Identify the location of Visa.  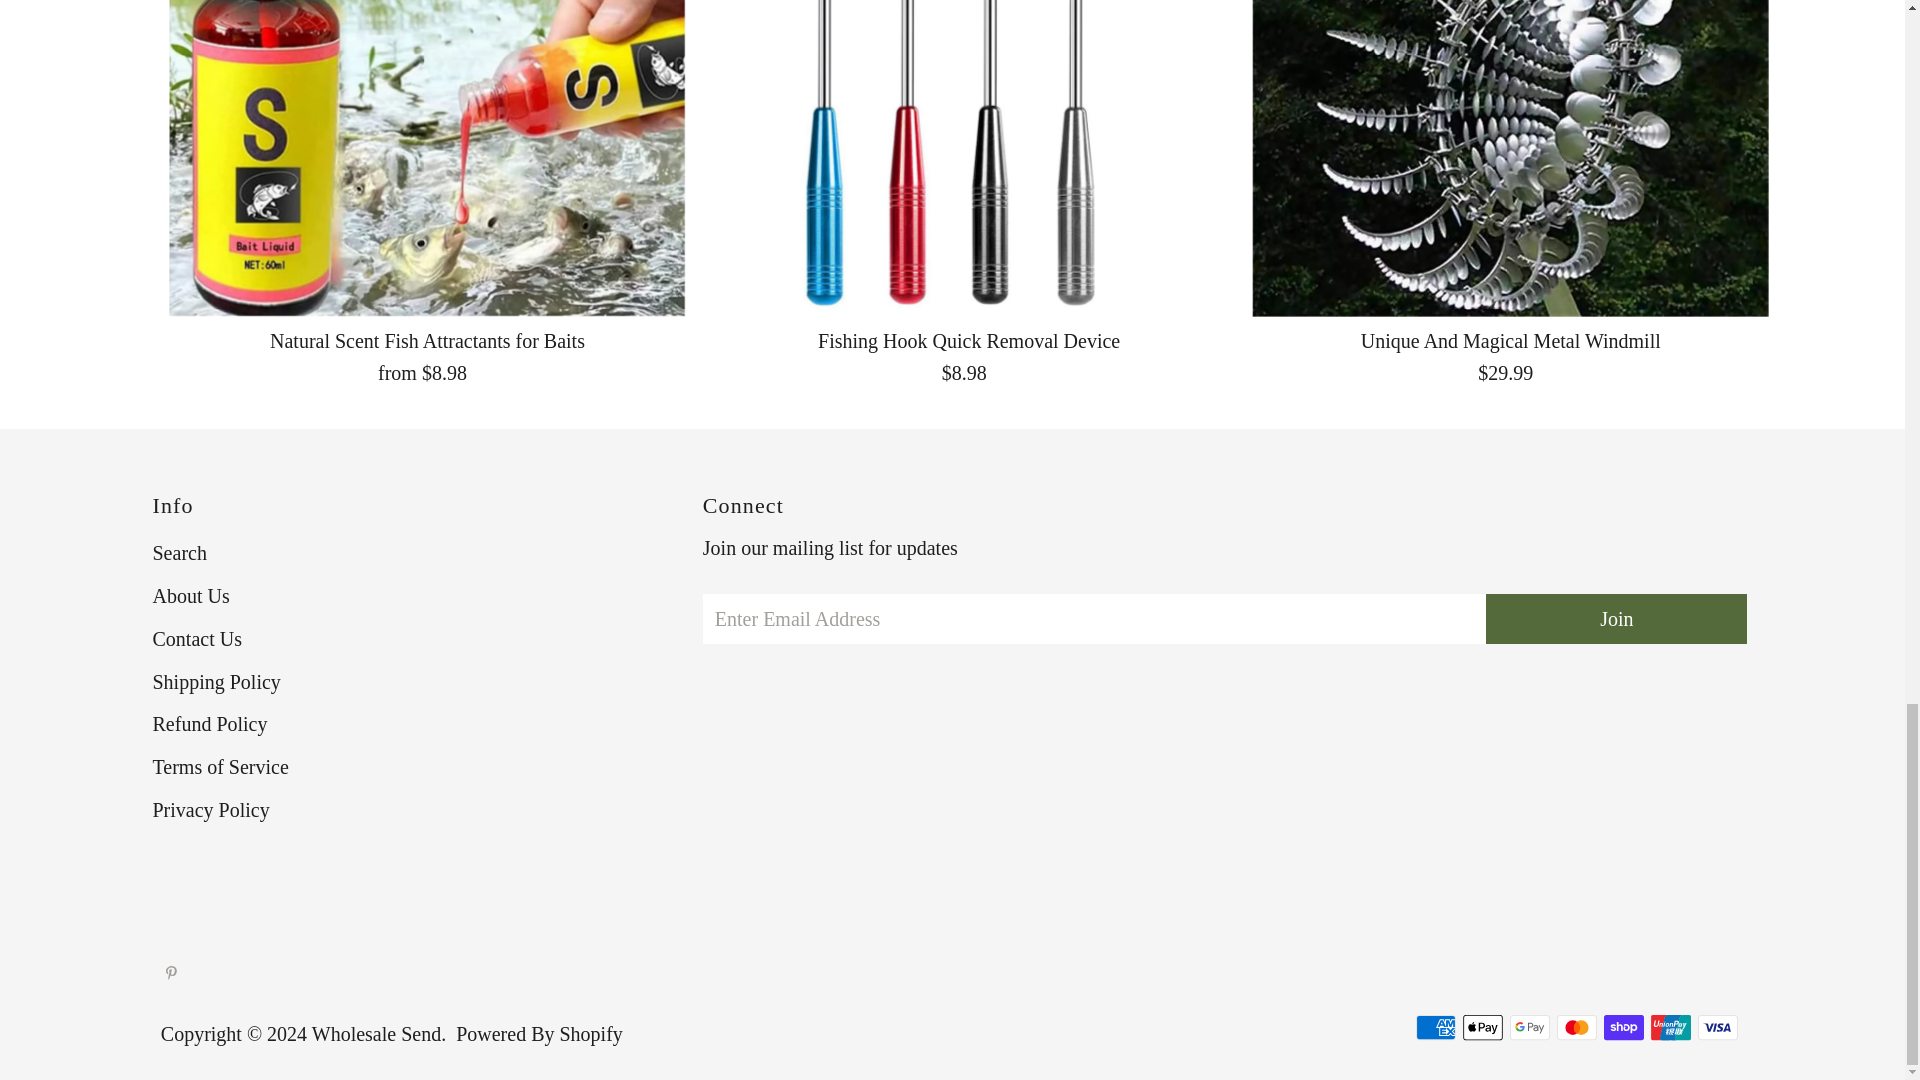
(1717, 1028).